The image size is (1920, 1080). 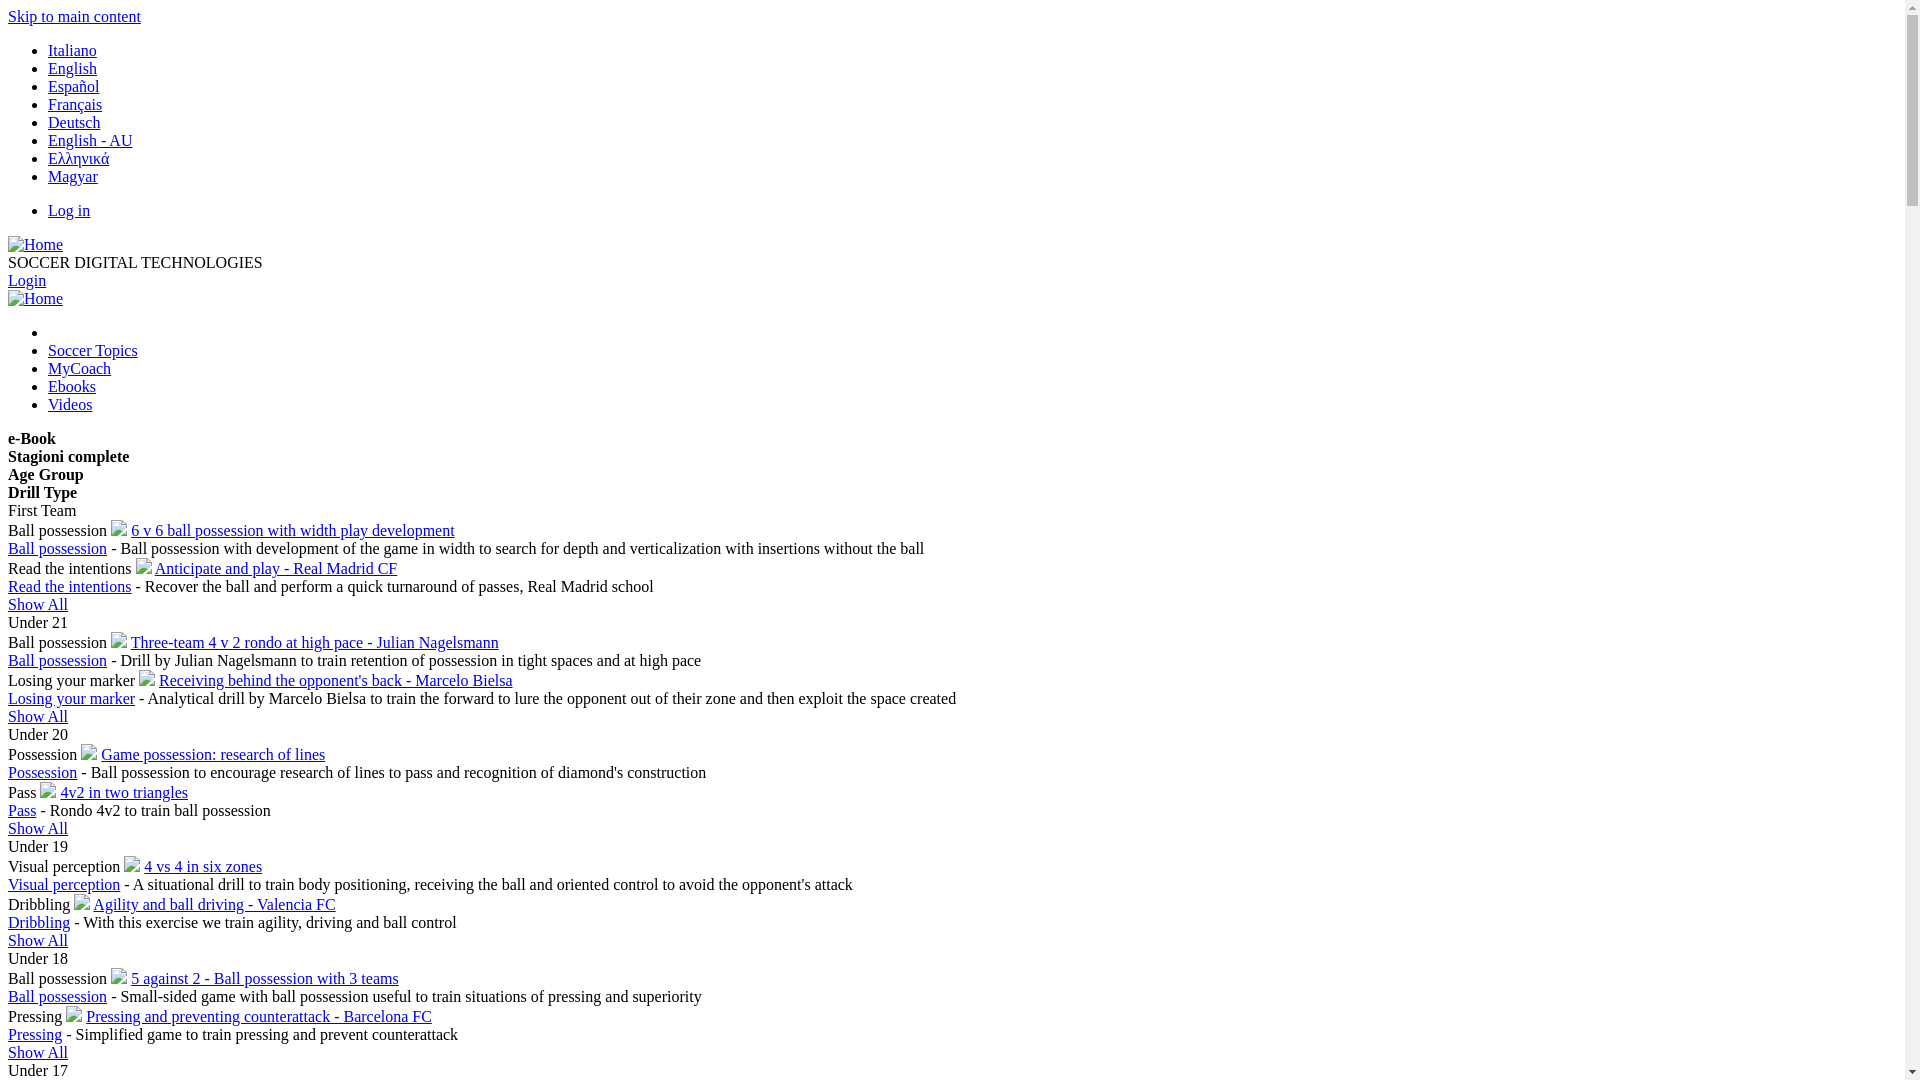 What do you see at coordinates (203, 866) in the screenshot?
I see `4 vs 4 in six zones` at bounding box center [203, 866].